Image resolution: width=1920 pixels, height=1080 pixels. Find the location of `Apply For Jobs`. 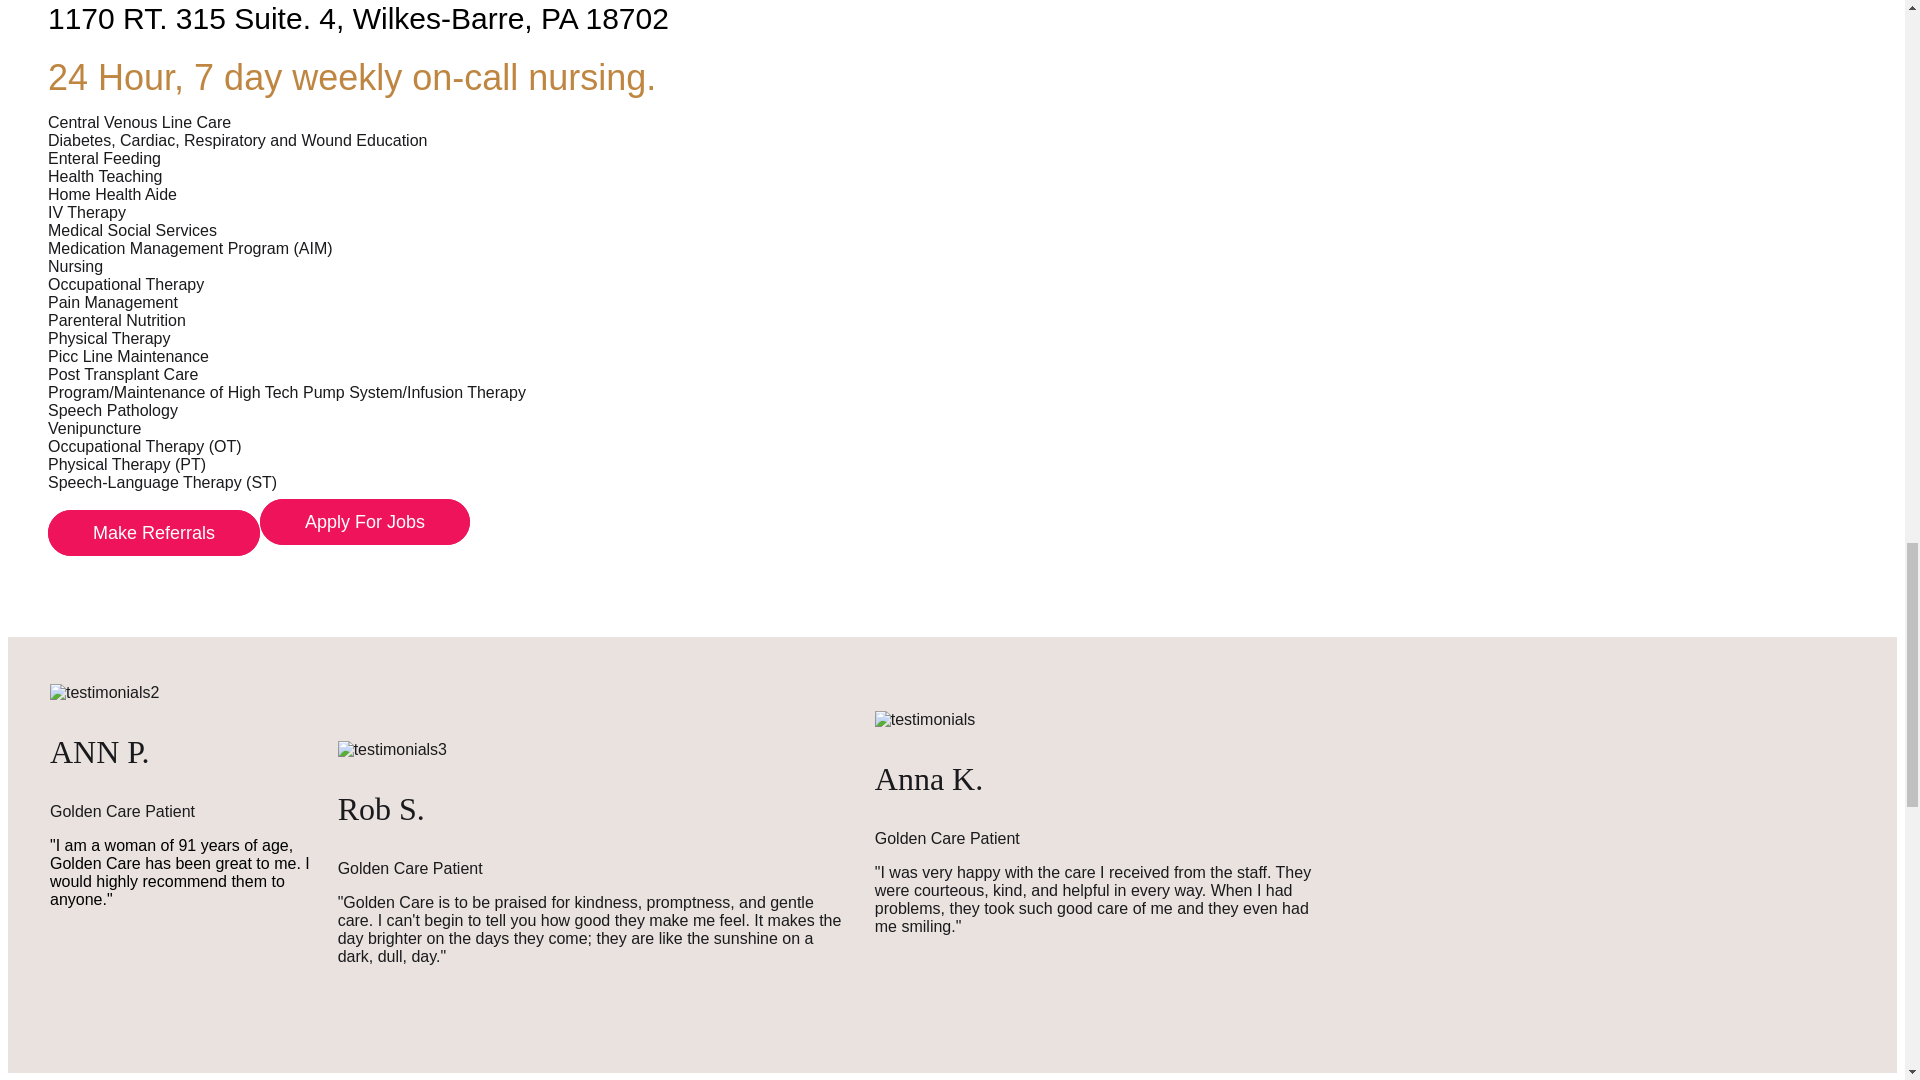

Apply For Jobs is located at coordinates (364, 522).